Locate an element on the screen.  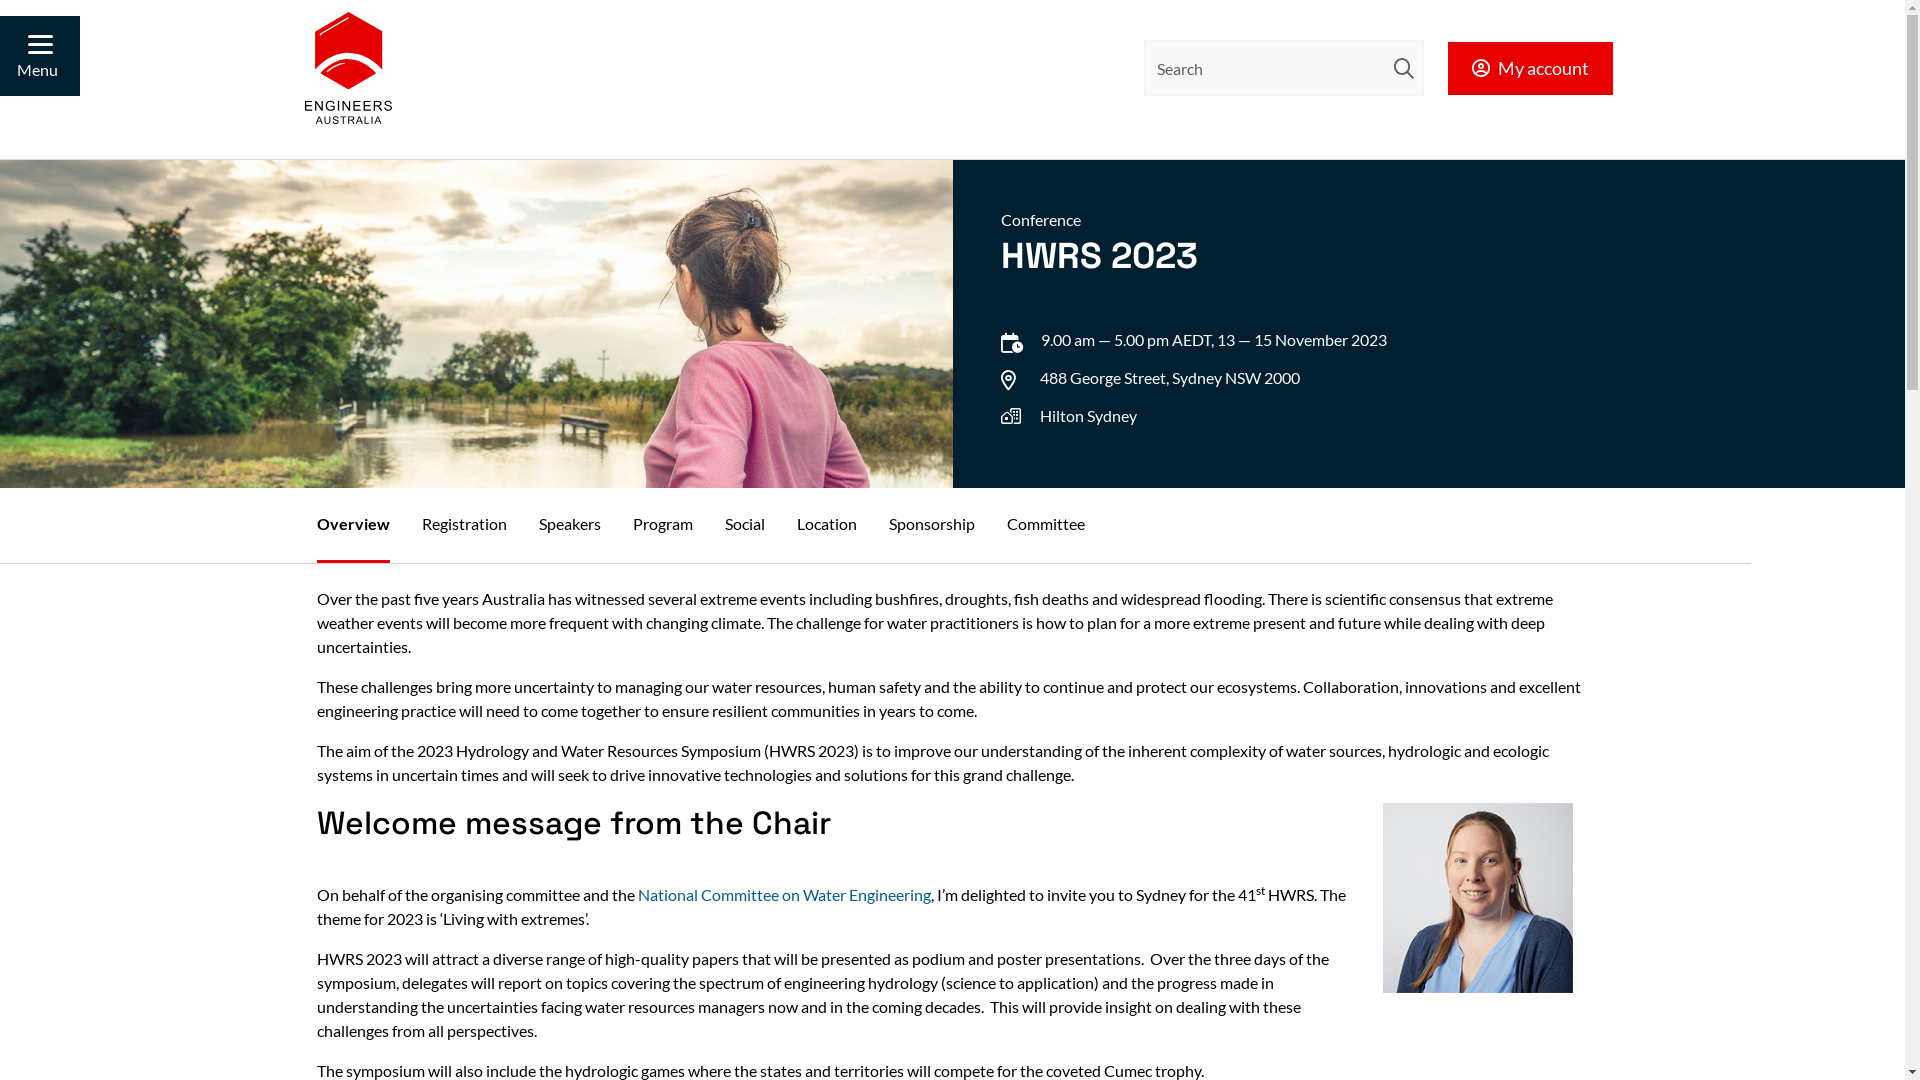
My account is located at coordinates (1530, 68).